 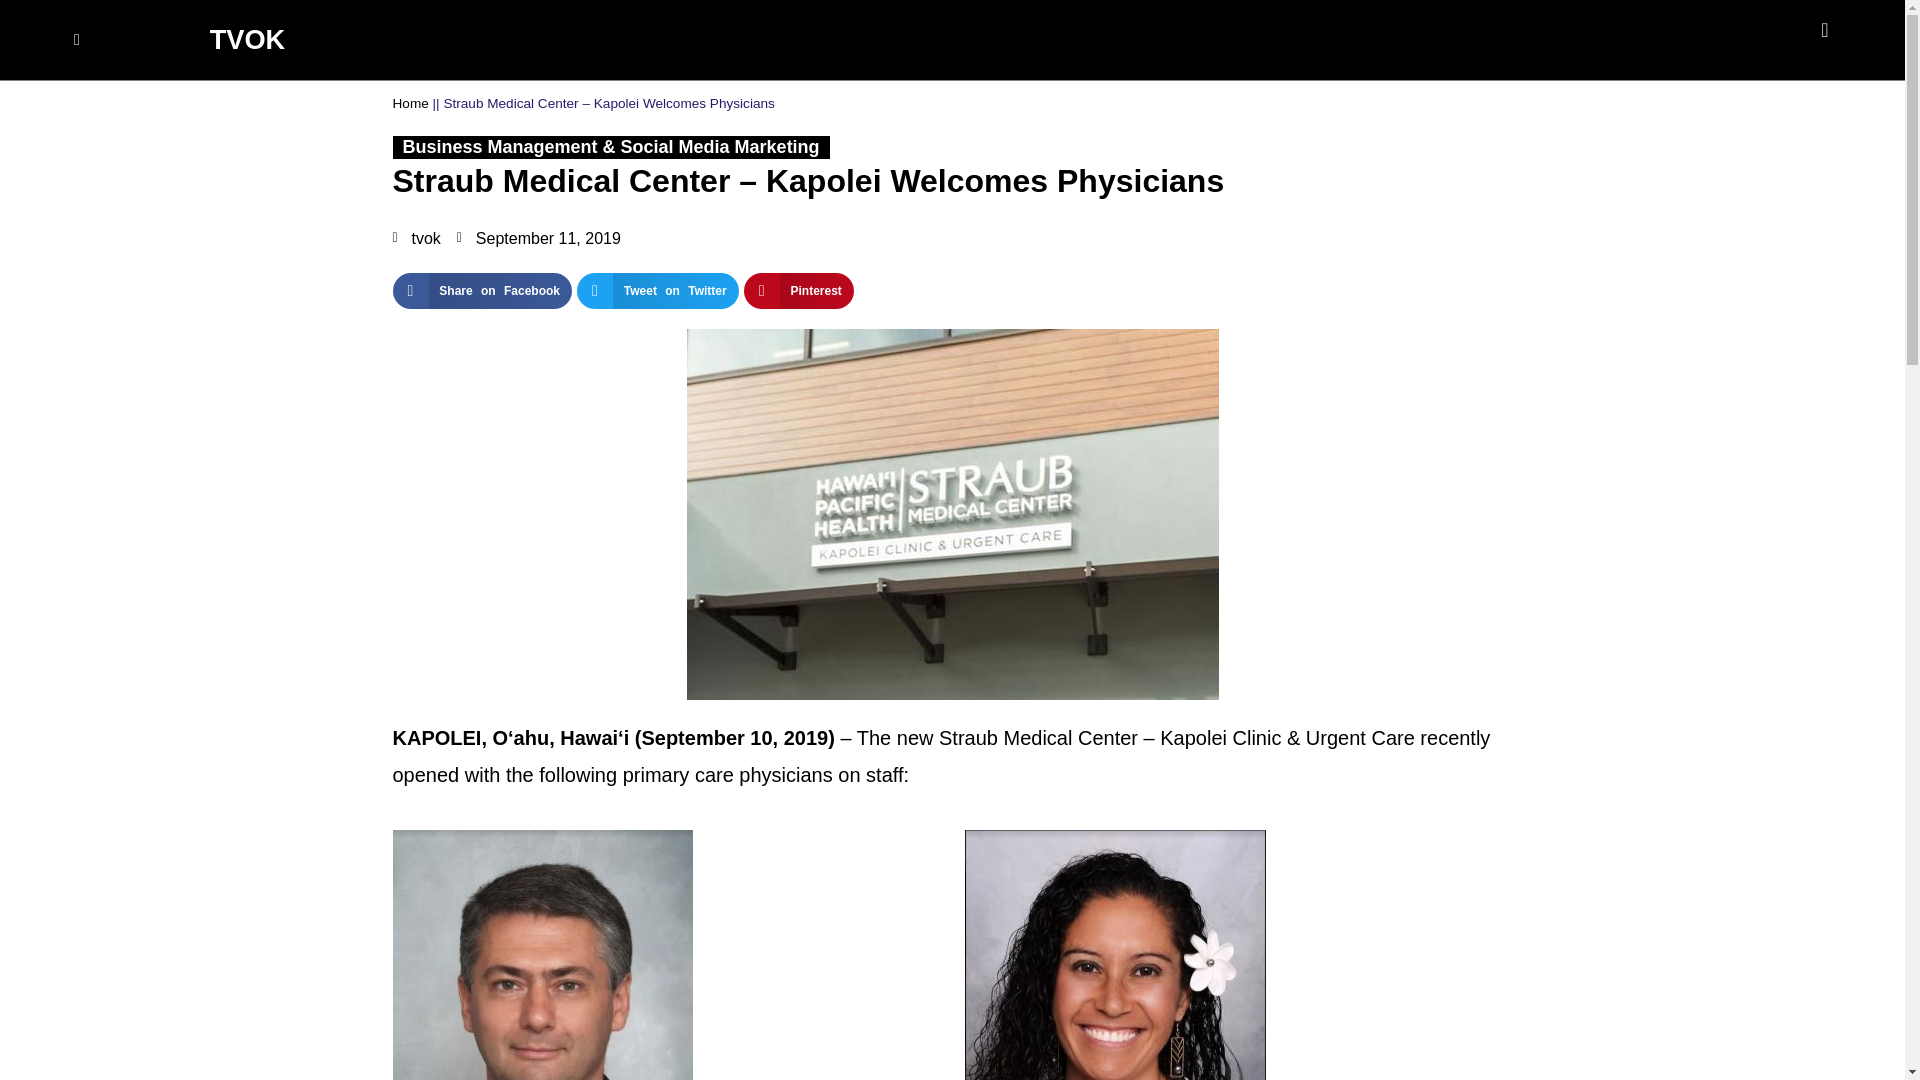 I want to click on TVOK, so click(x=248, y=39).